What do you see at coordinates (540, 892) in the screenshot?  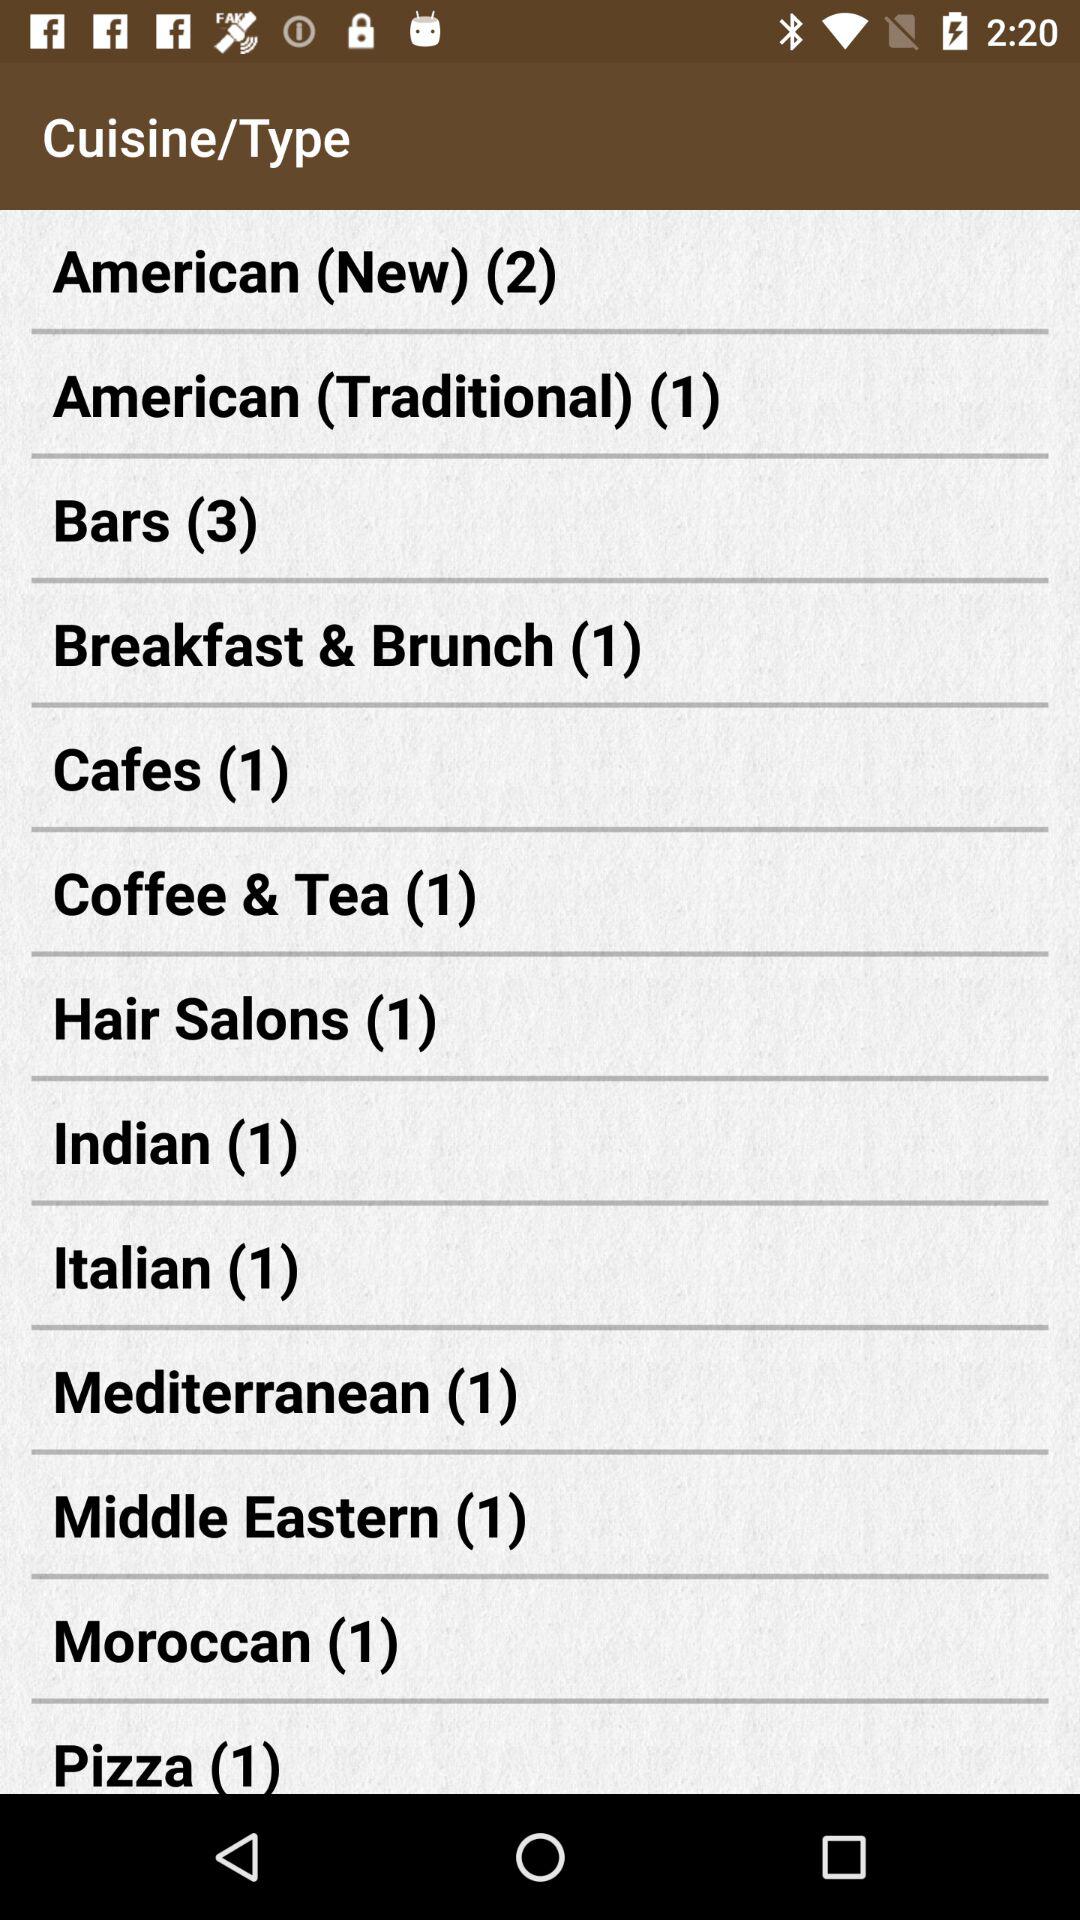 I see `click the icon below the cafes (1) item` at bounding box center [540, 892].